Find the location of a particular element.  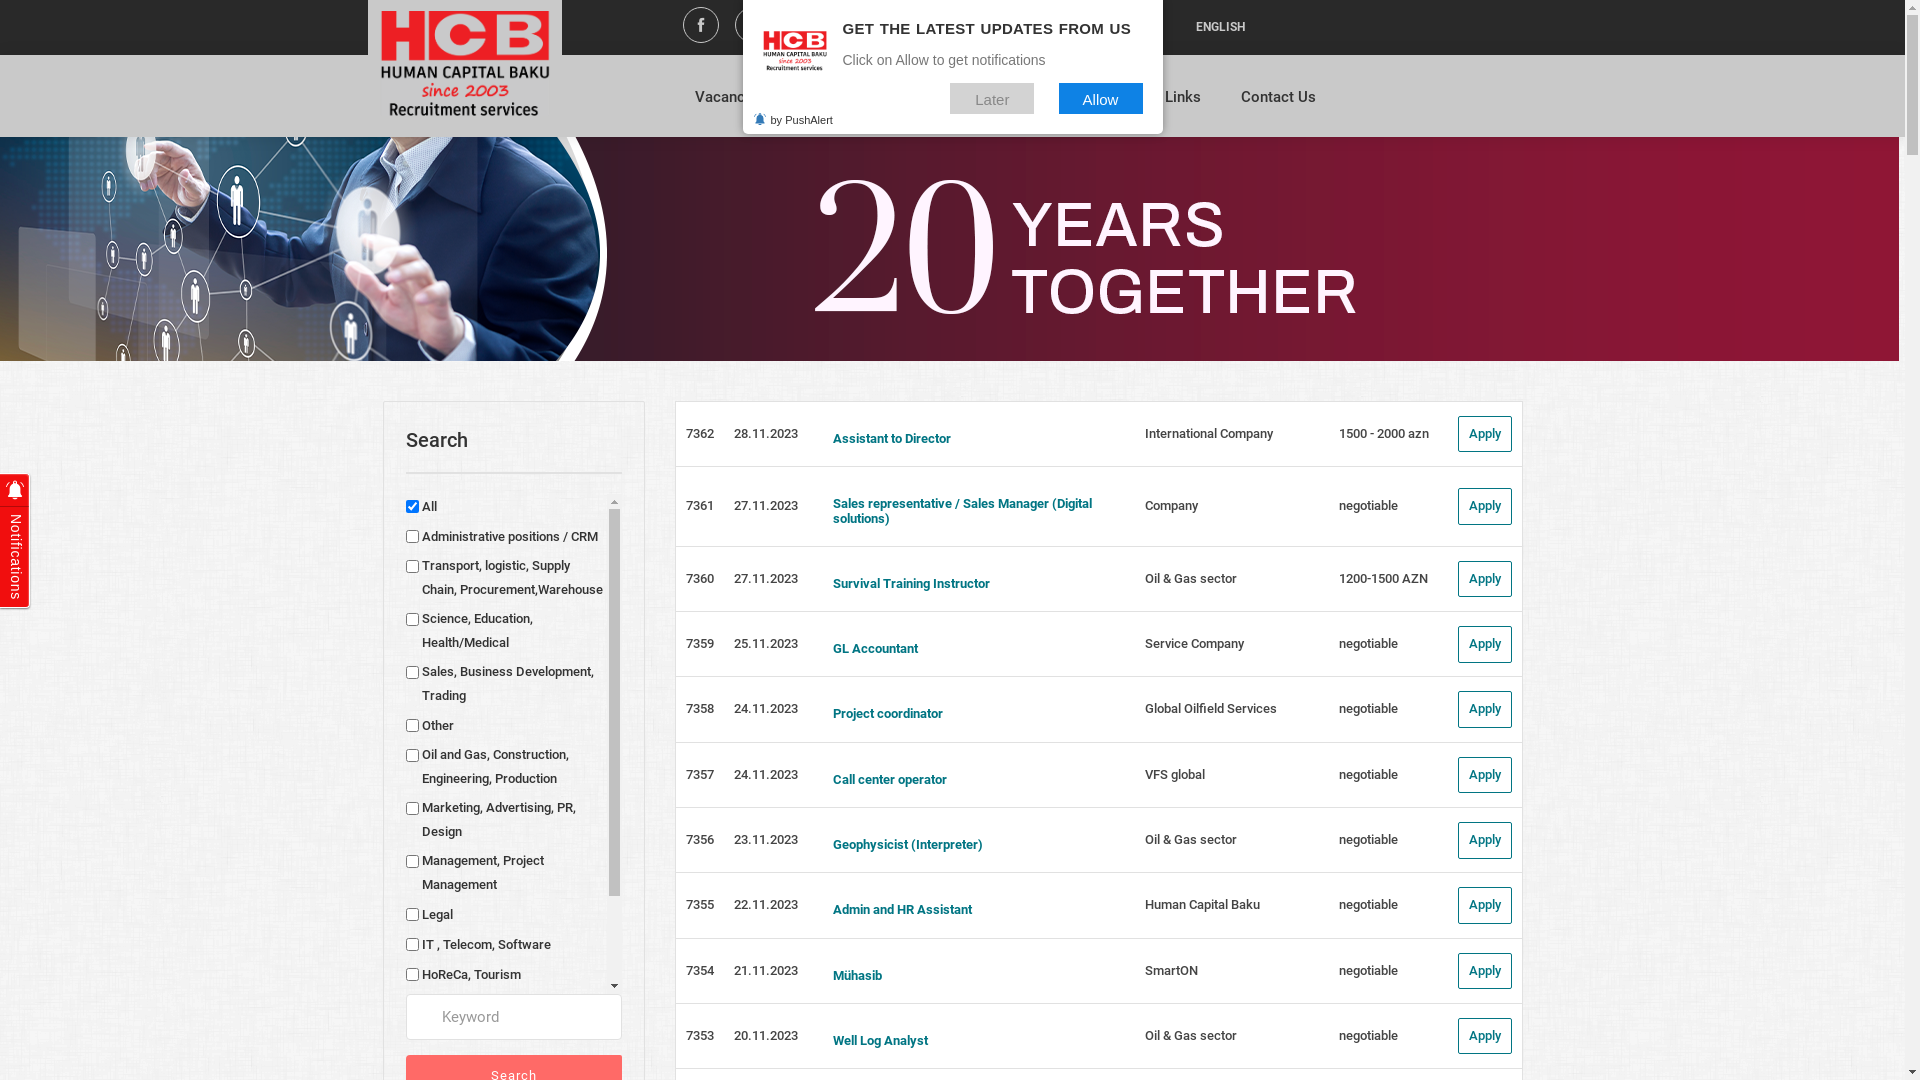

1500 - 2000 azn is located at coordinates (1384, 434).